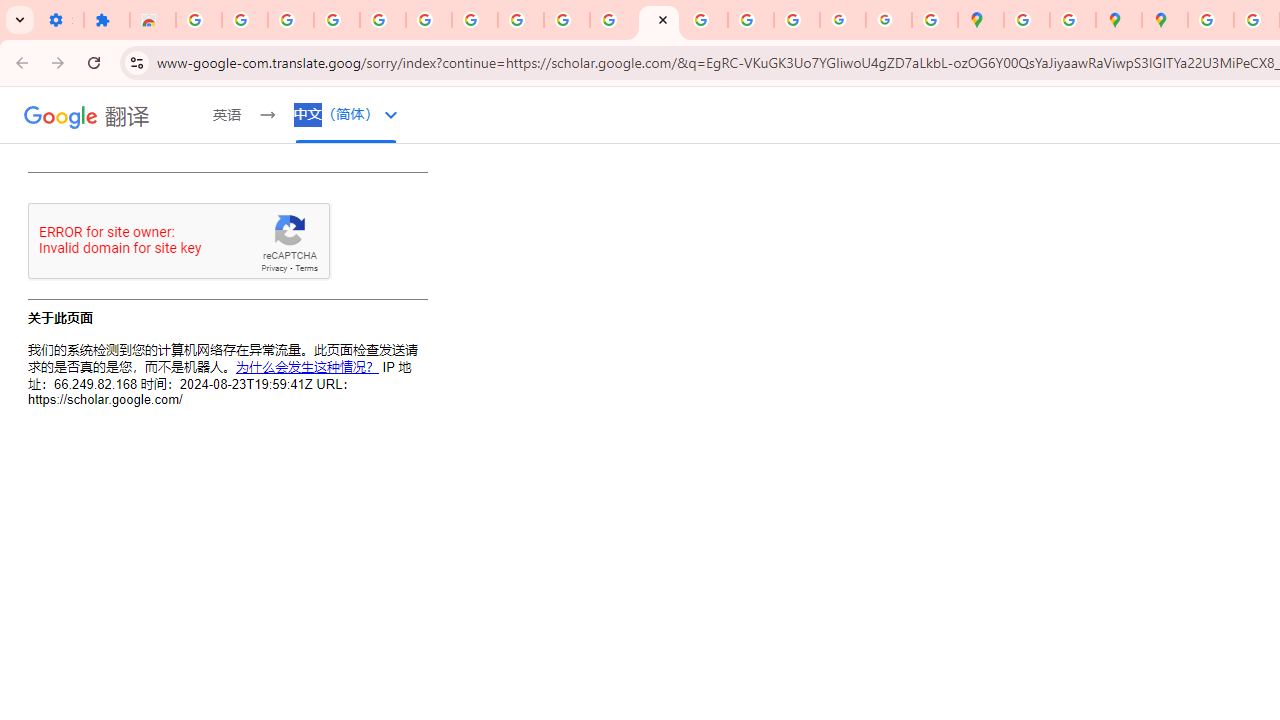 Image resolution: width=1280 pixels, height=720 pixels. Describe the element at coordinates (153, 20) in the screenshot. I see `Reviews: Helix Fruit Jump Arcade Game` at that location.